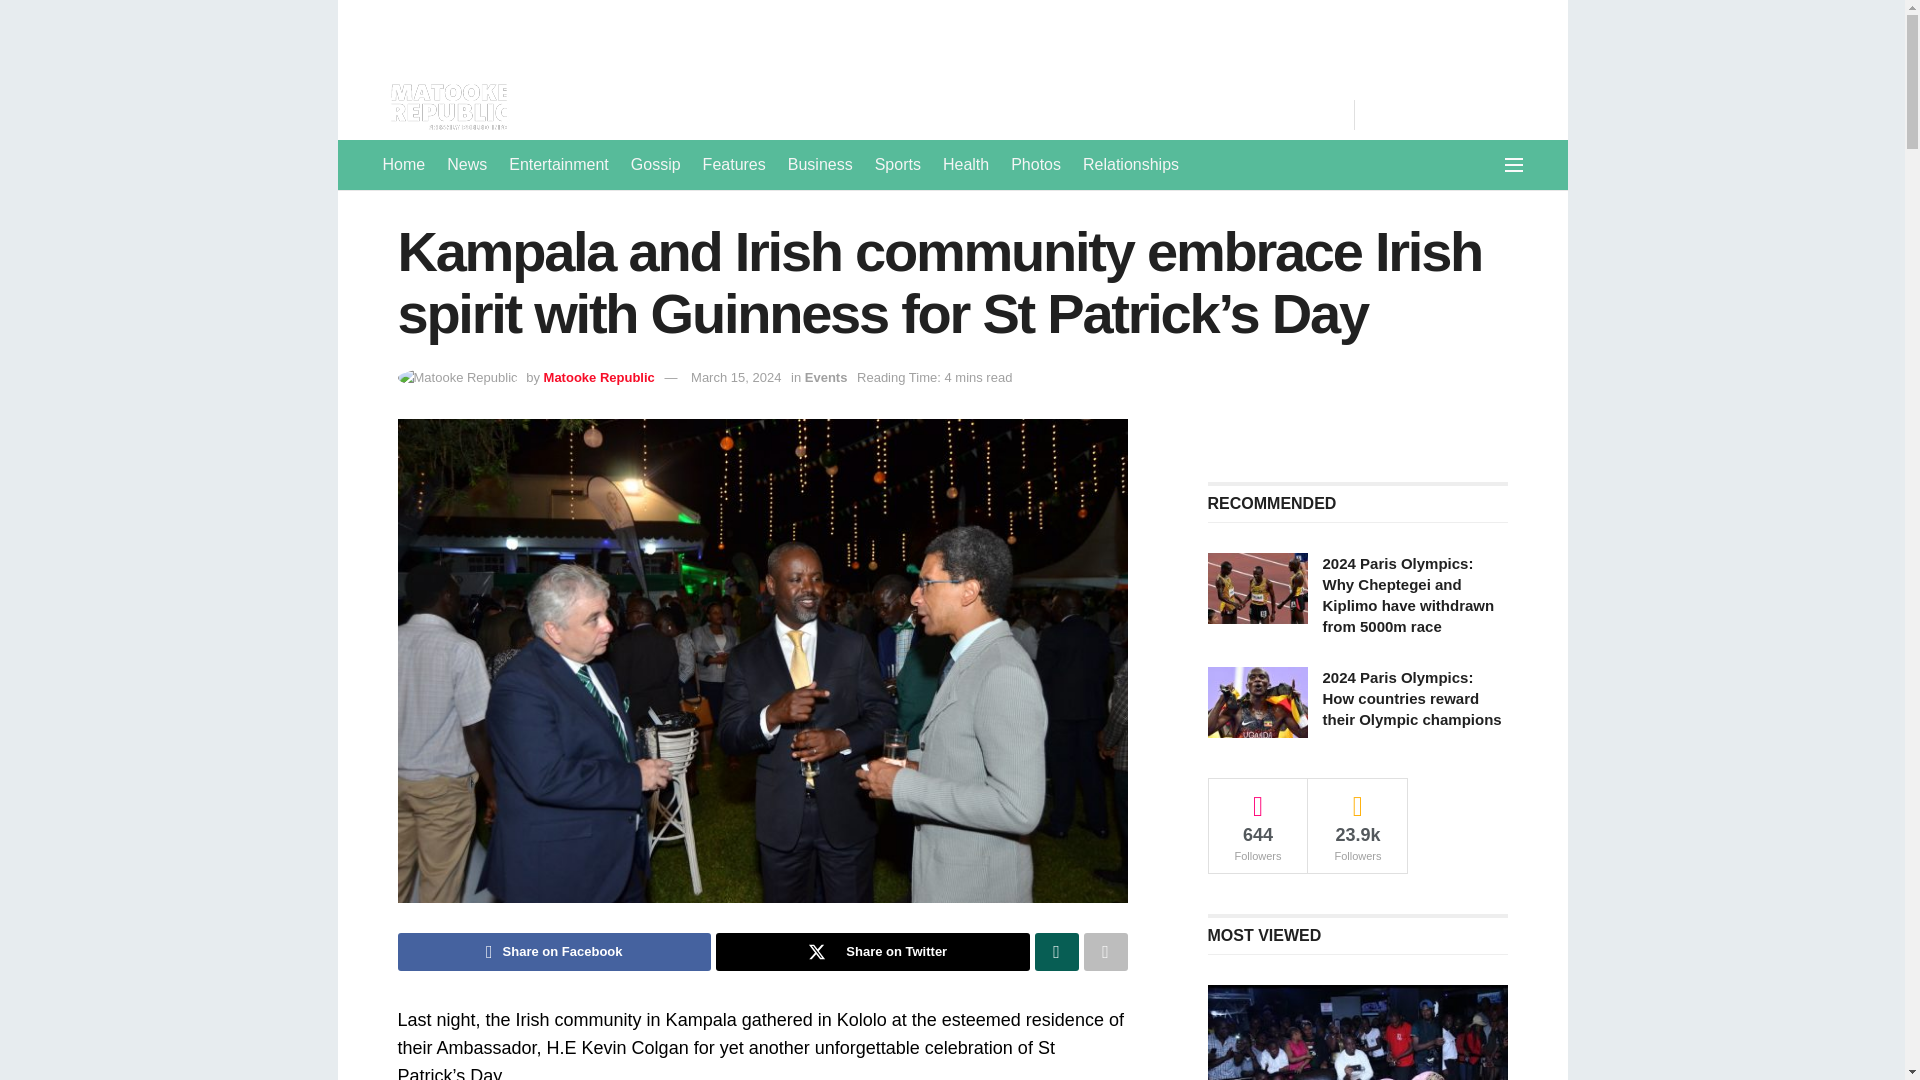 This screenshot has height=1080, width=1920. Describe the element at coordinates (558, 165) in the screenshot. I see `Entertainment` at that location.